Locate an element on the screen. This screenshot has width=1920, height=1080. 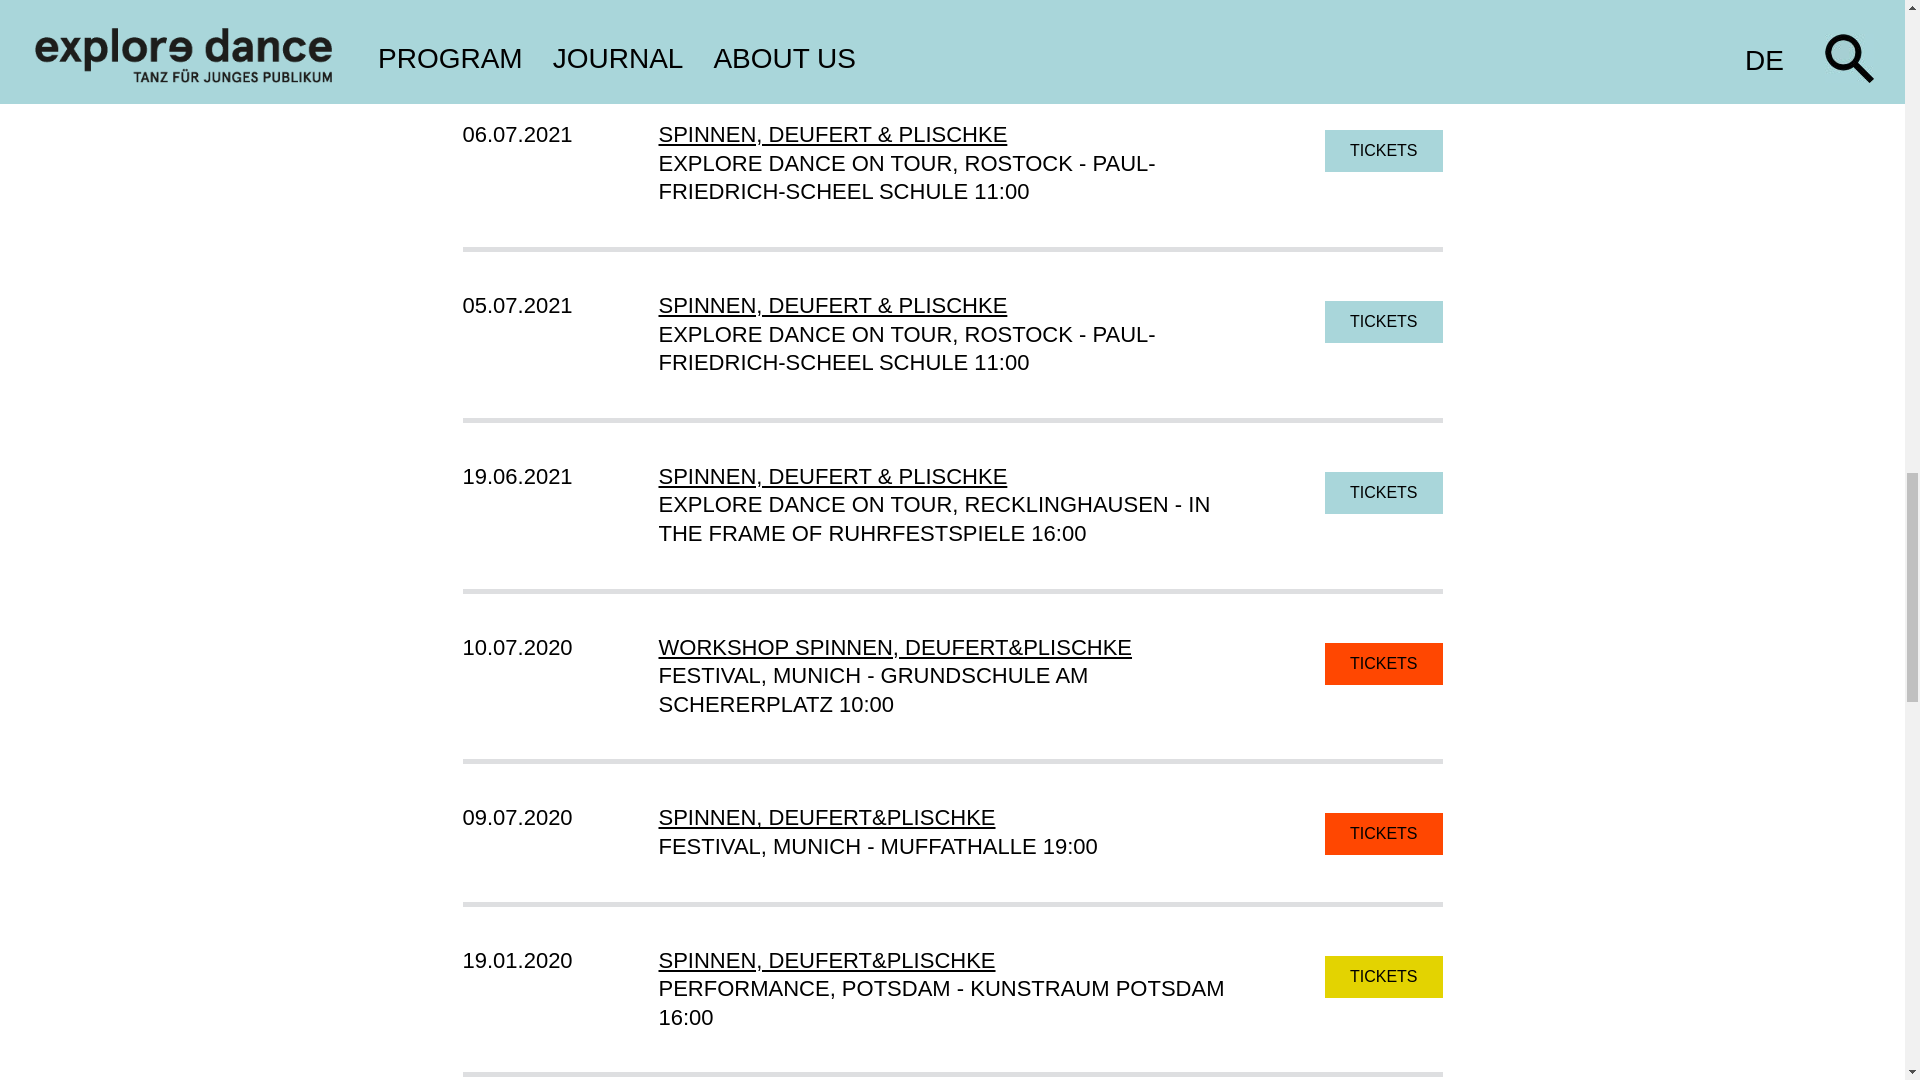
TICKETS is located at coordinates (1384, 322).